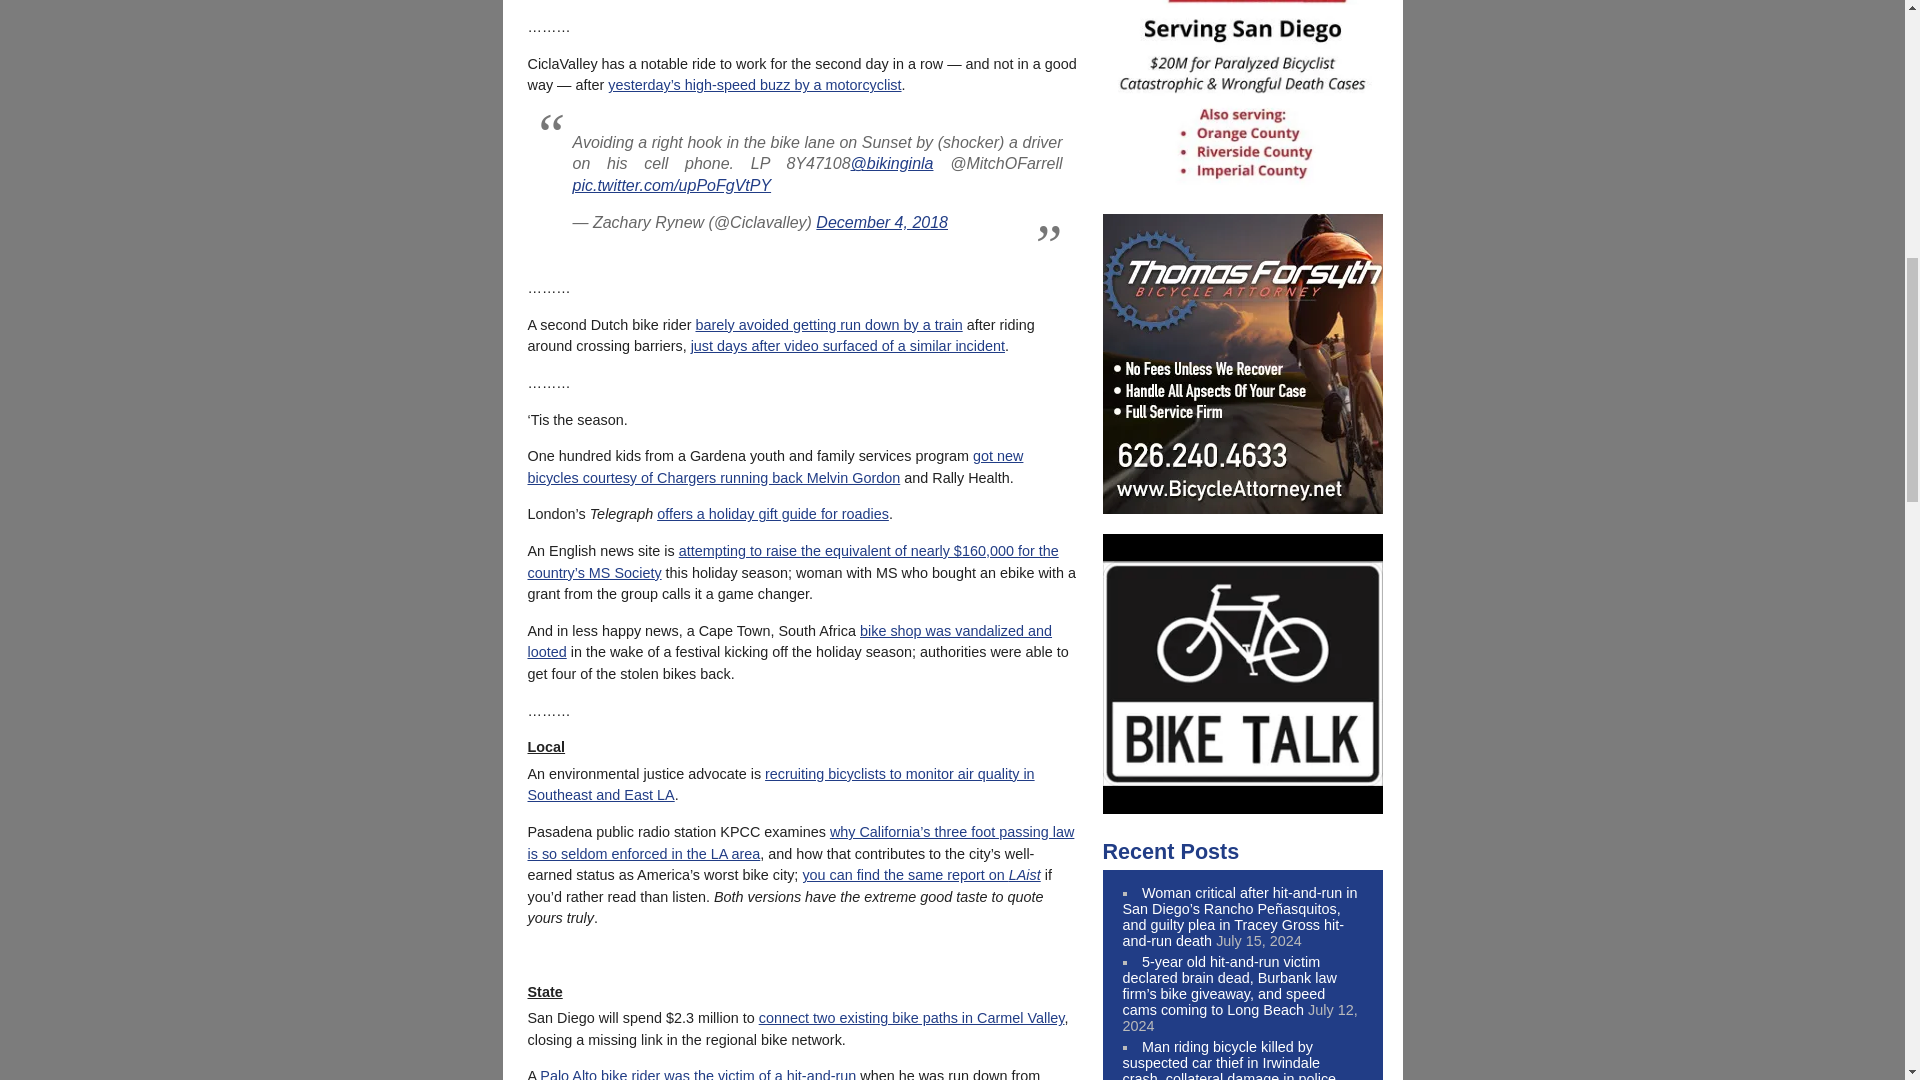  What do you see at coordinates (882, 222) in the screenshot?
I see `December 4, 2018` at bounding box center [882, 222].